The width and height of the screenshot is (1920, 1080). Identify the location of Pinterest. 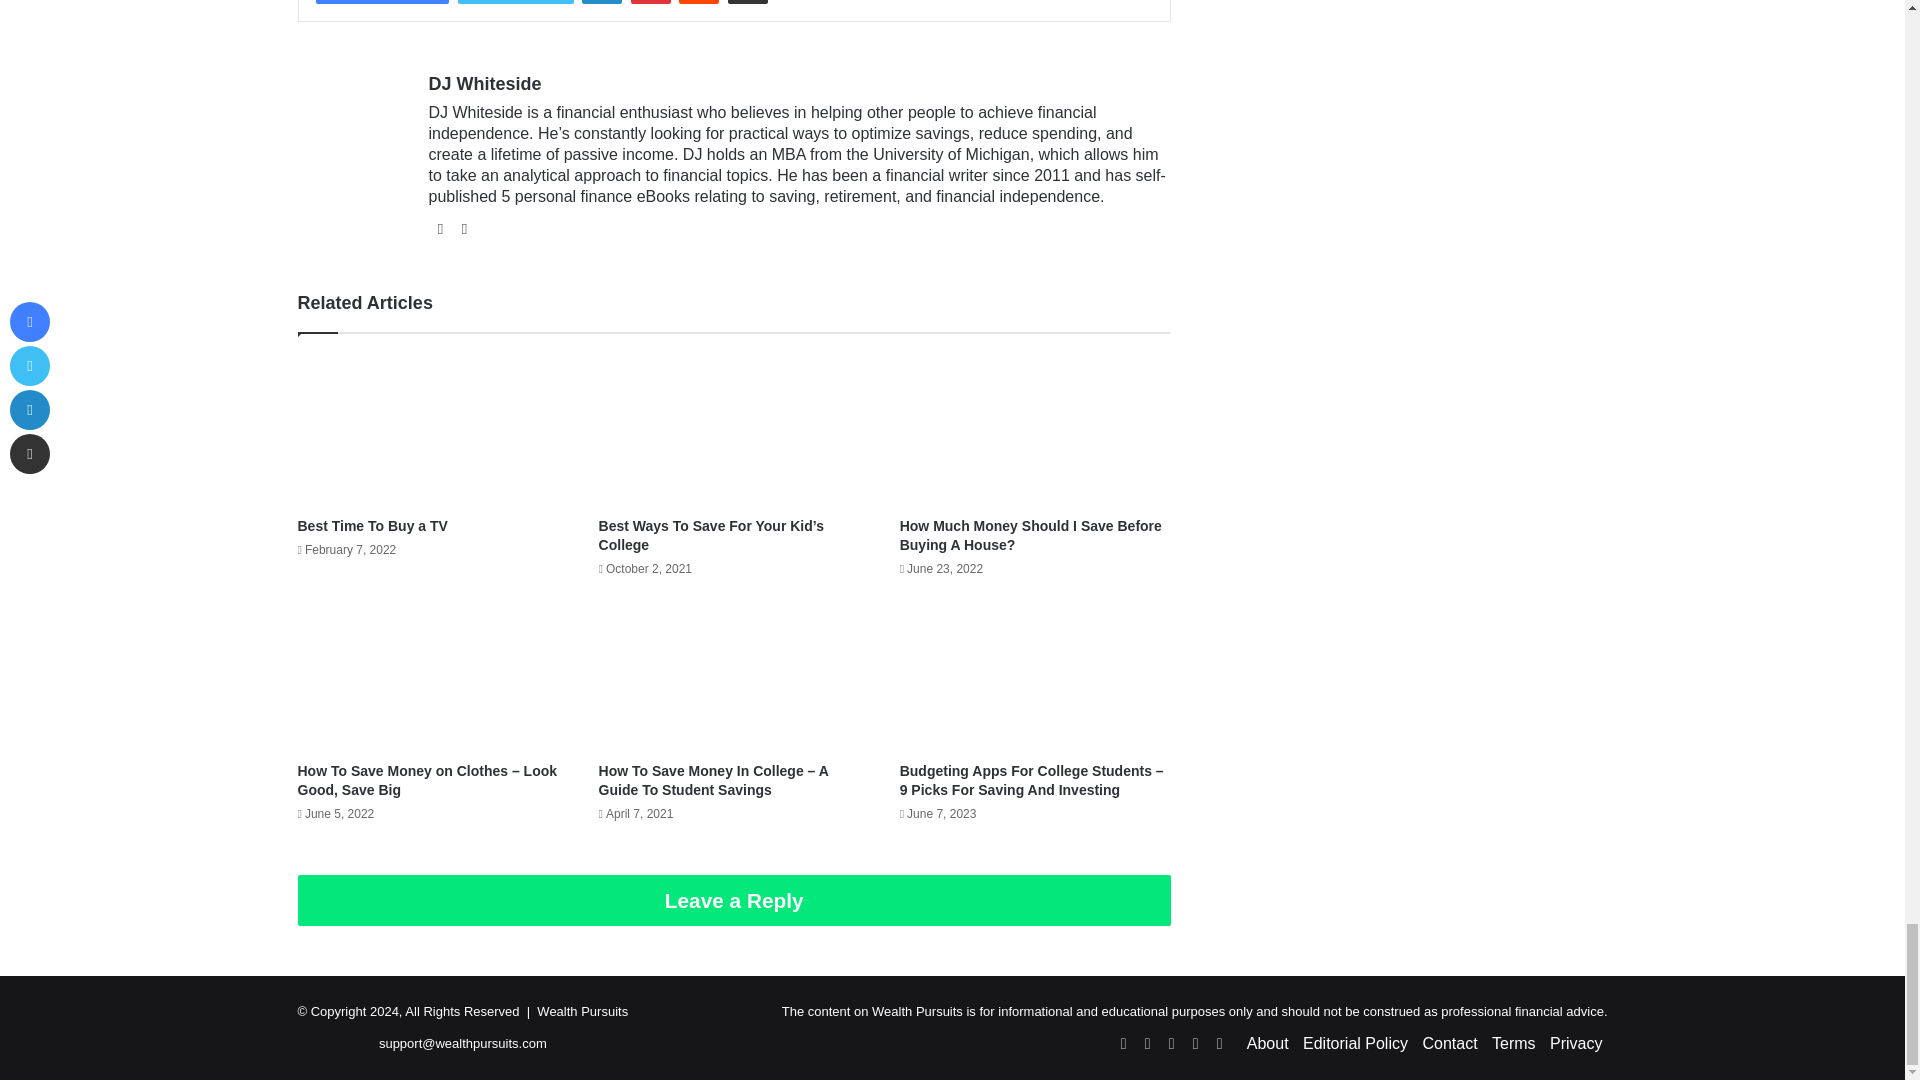
(650, 2).